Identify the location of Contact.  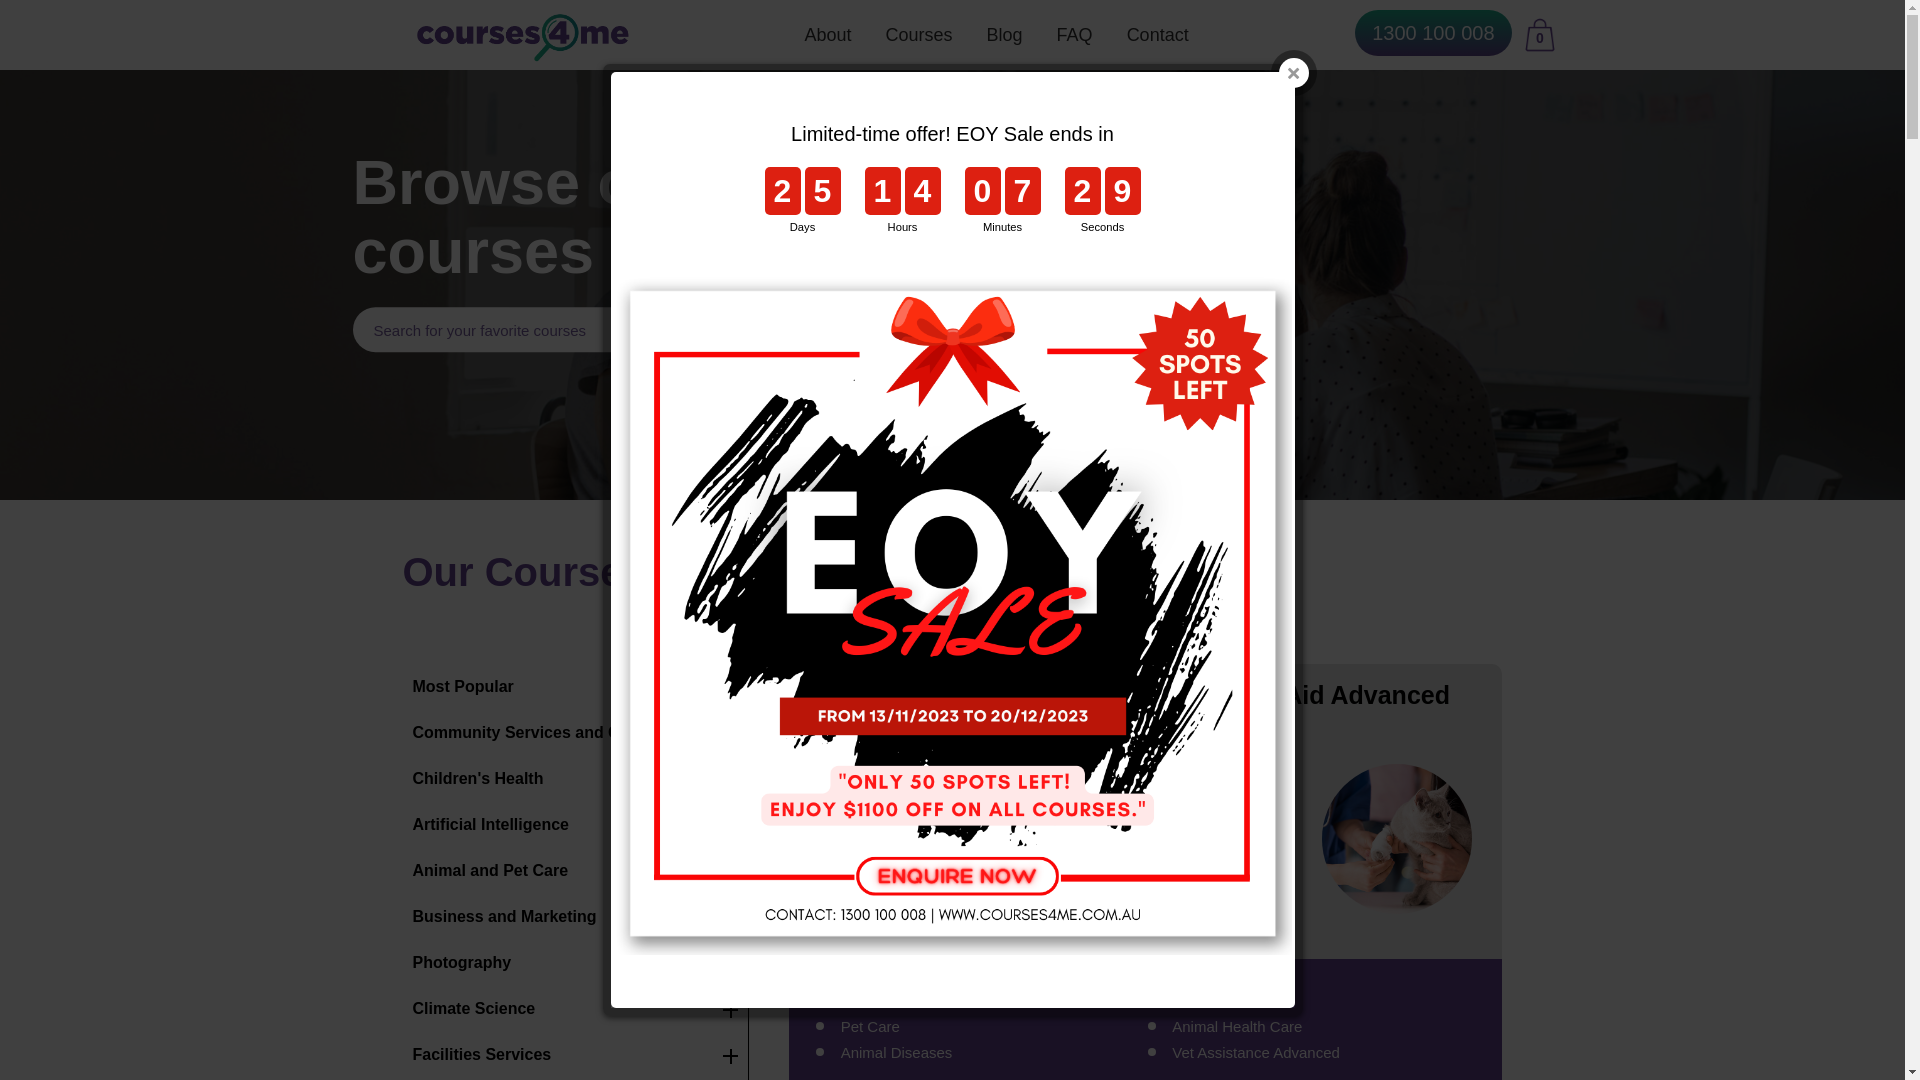
(1158, 35).